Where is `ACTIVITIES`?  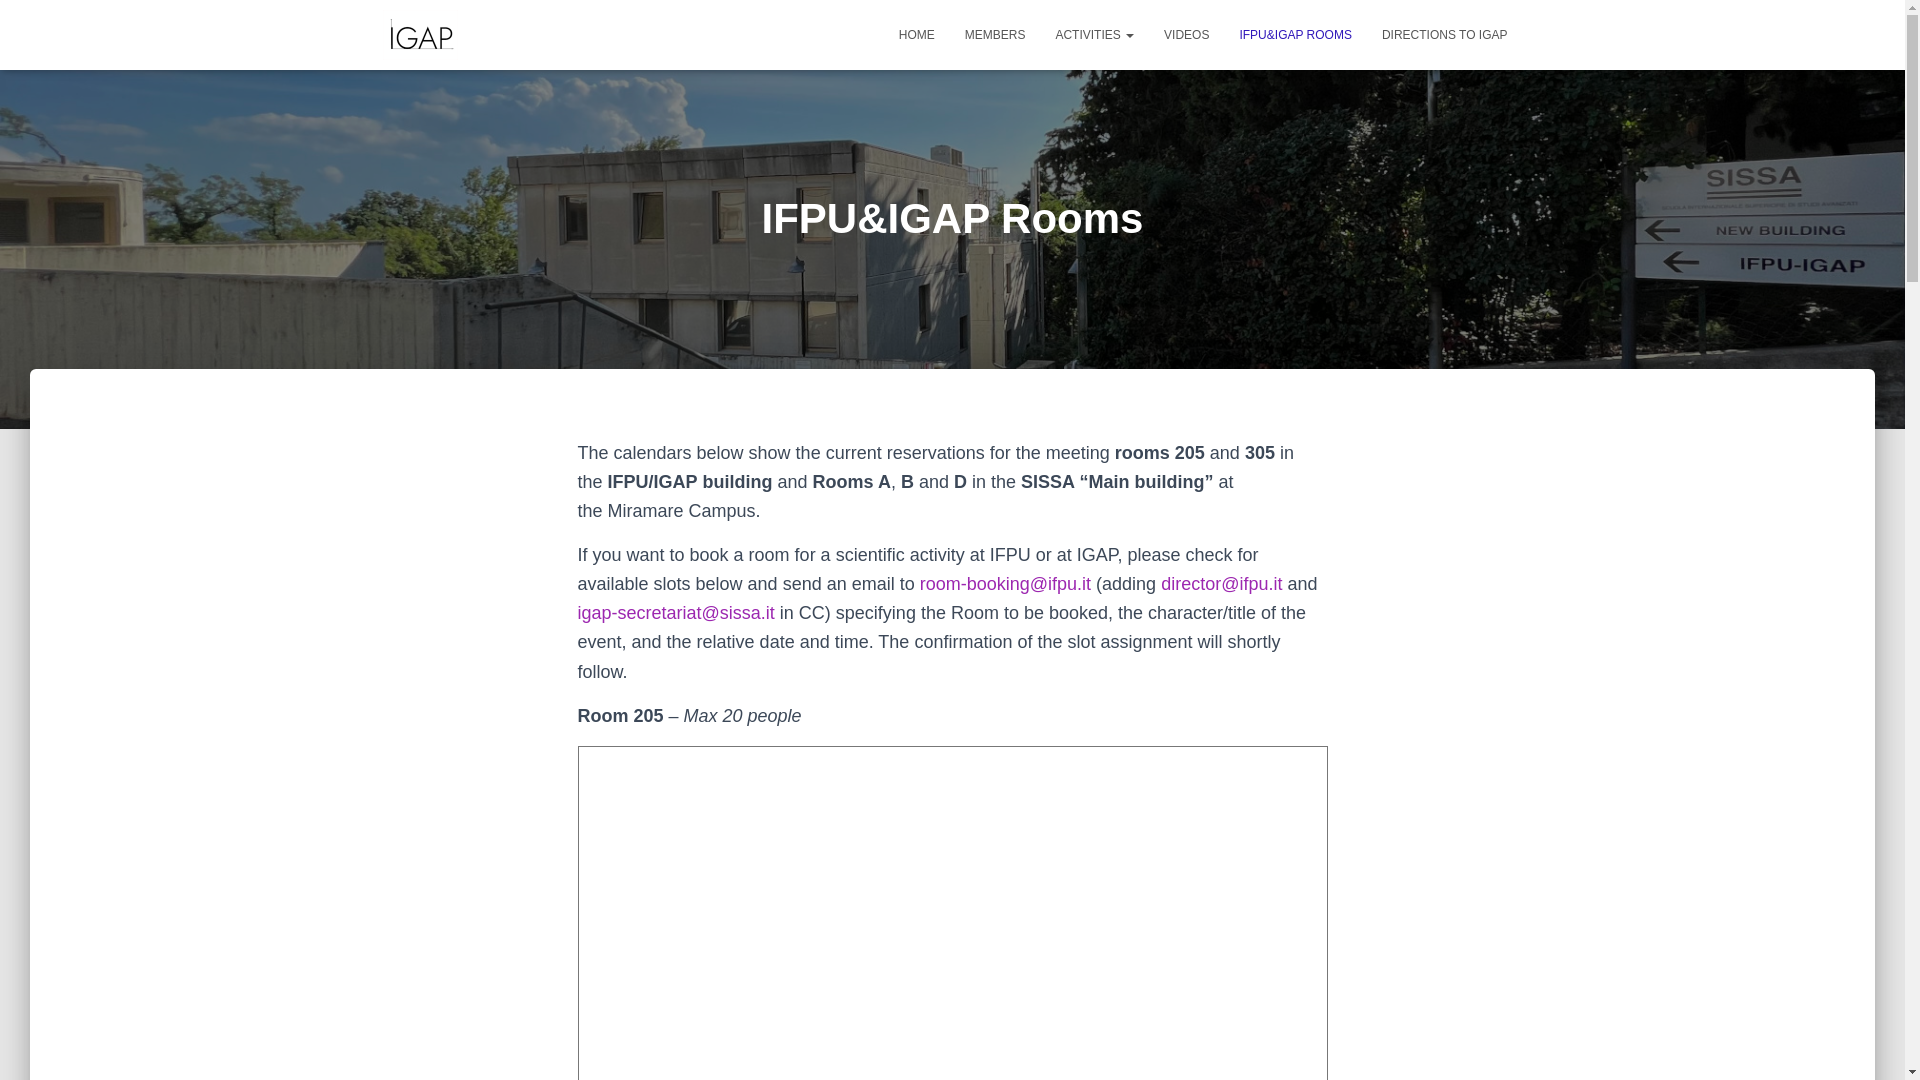
ACTIVITIES is located at coordinates (1094, 34).